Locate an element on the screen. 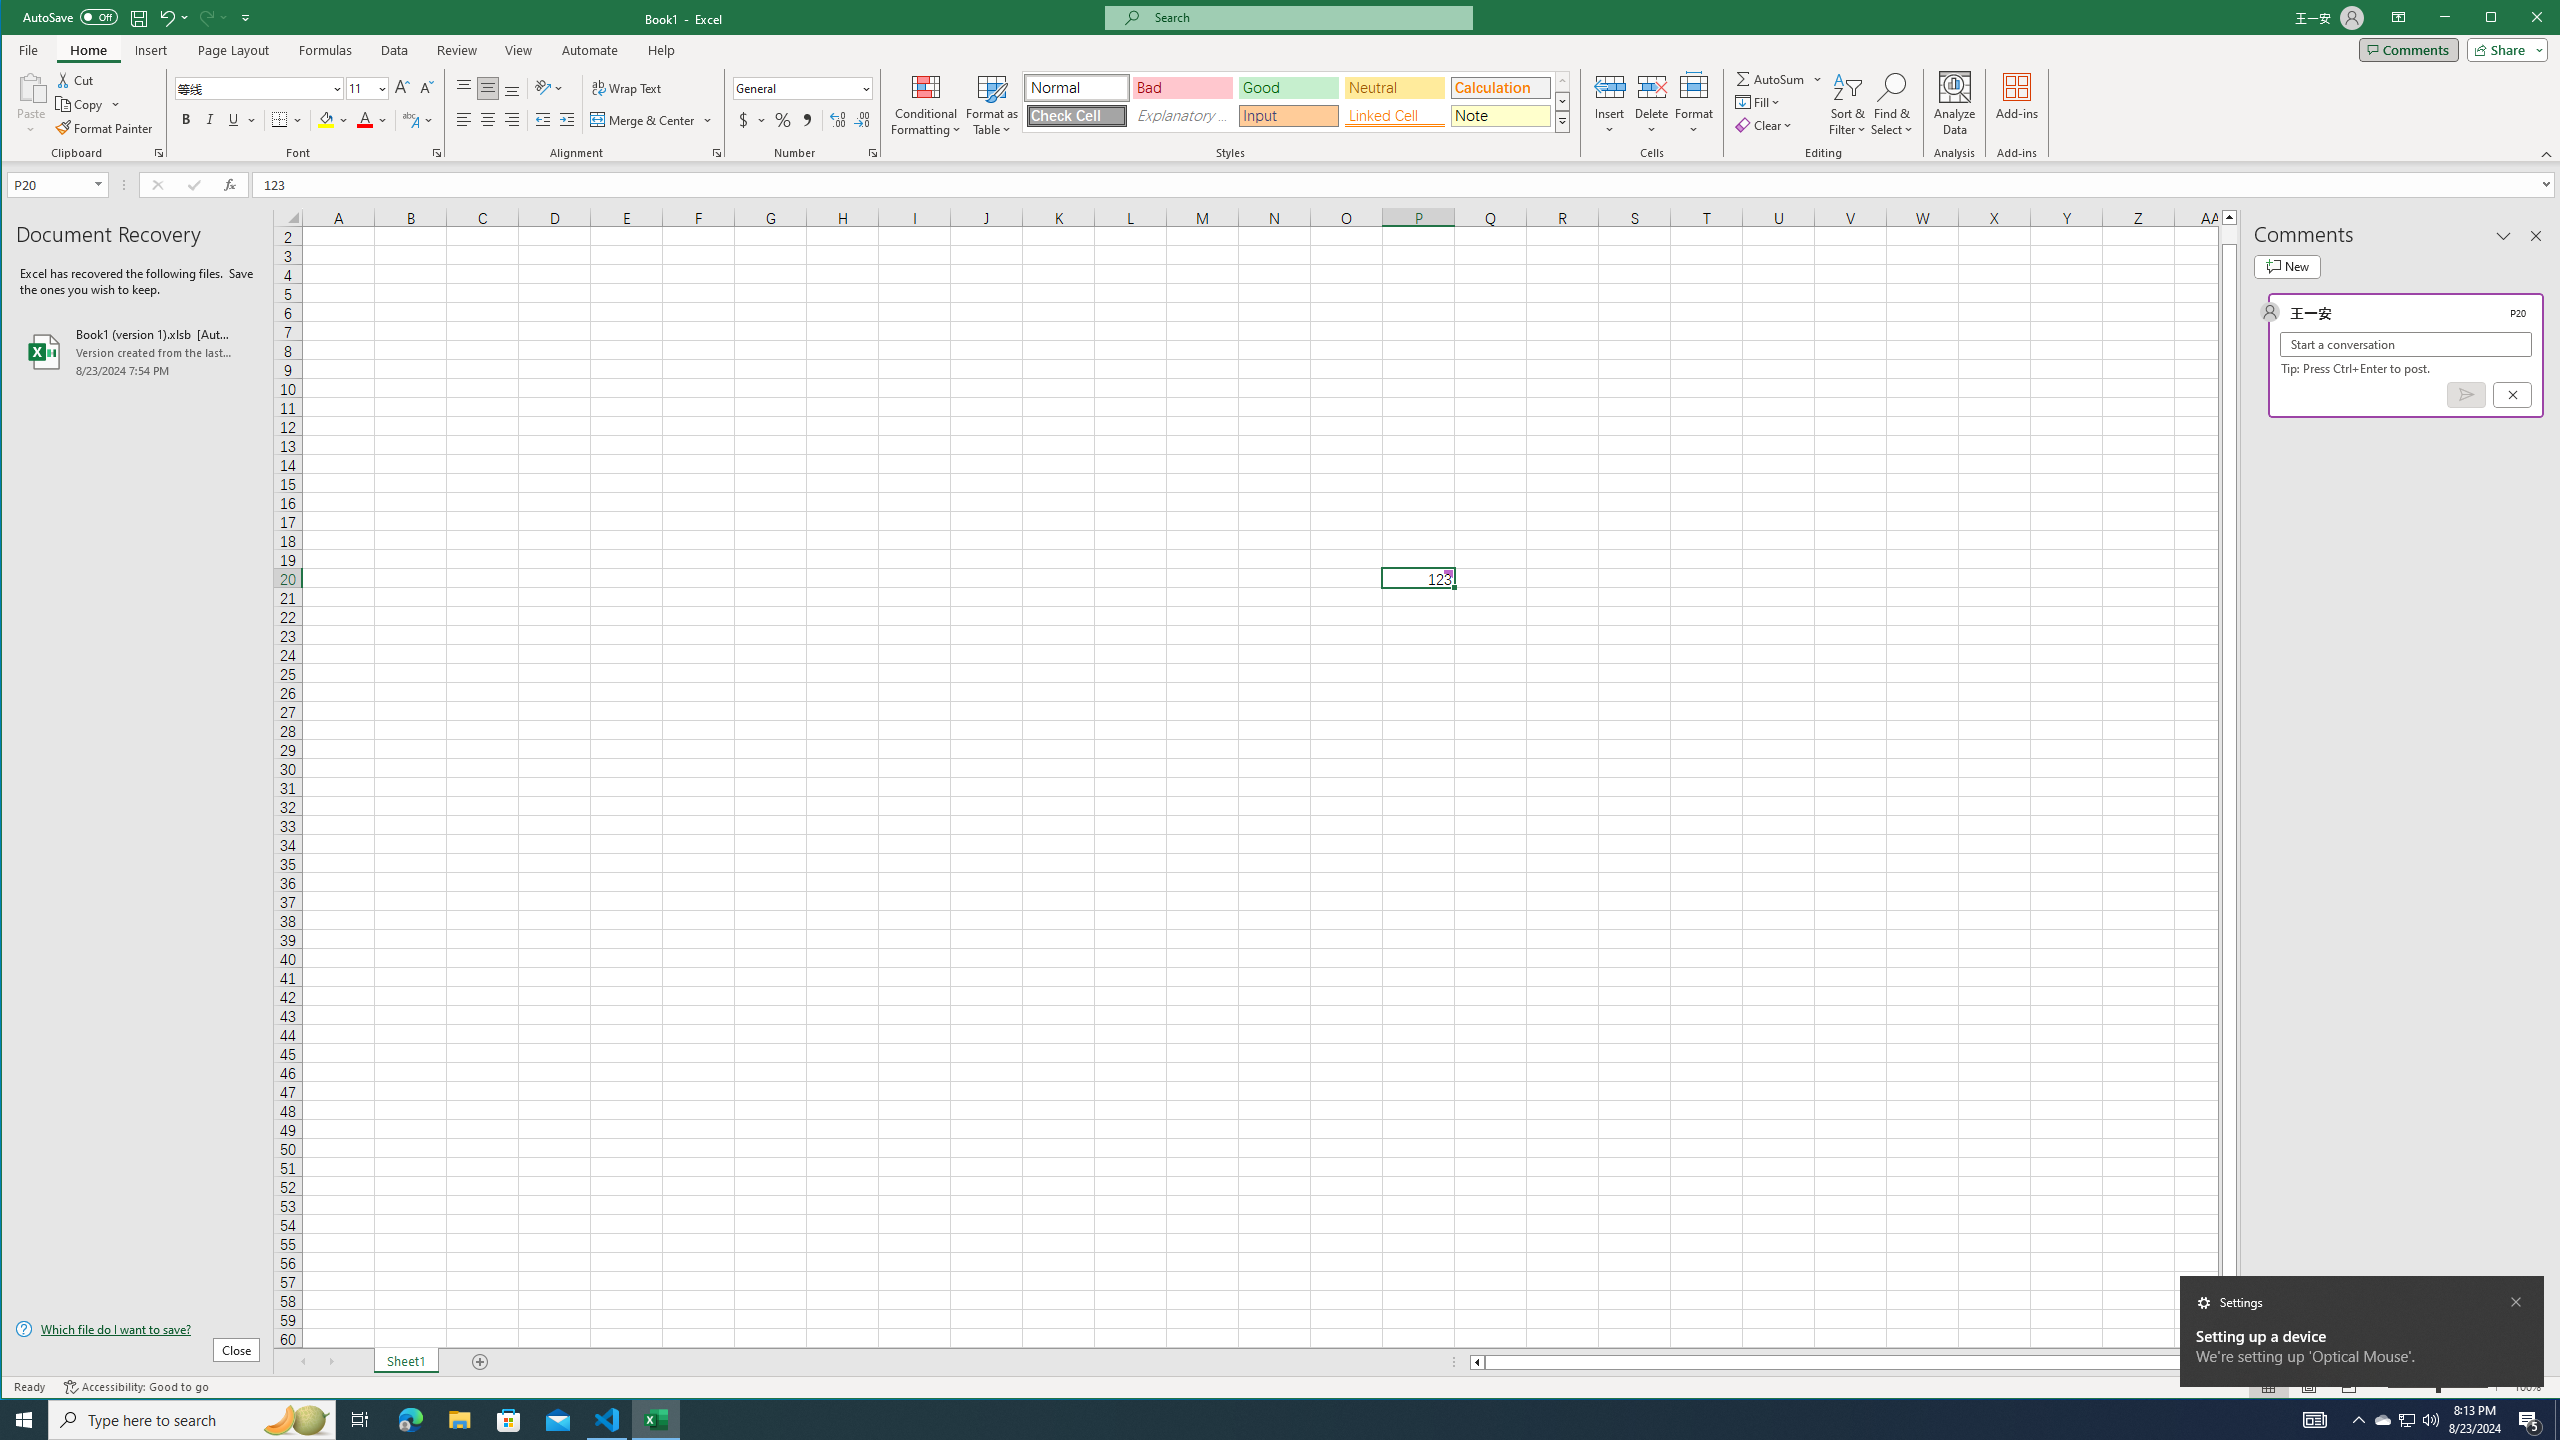 Image resolution: width=2560 pixels, height=1440 pixels. Visual Studio Code - 1 running window is located at coordinates (608, 1420).